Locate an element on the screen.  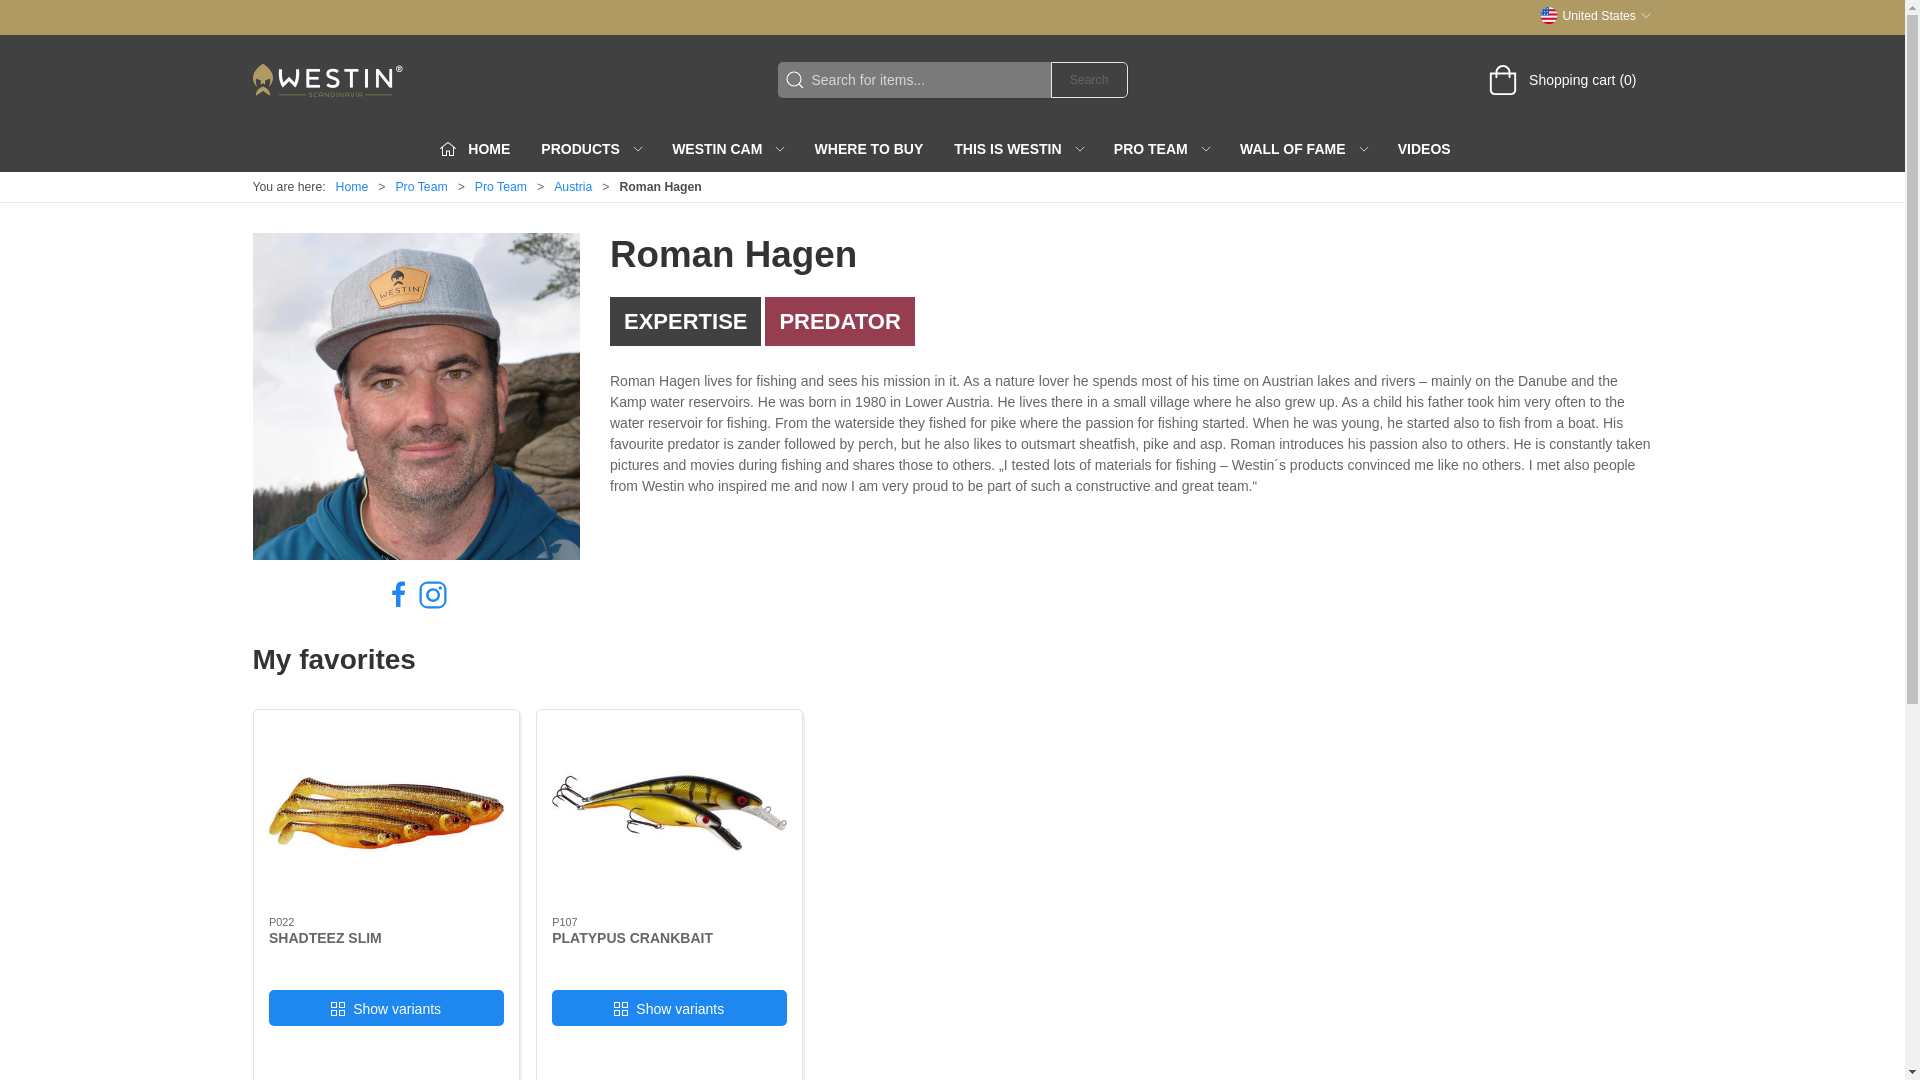
THIS IS WESTIN is located at coordinates (1018, 148).